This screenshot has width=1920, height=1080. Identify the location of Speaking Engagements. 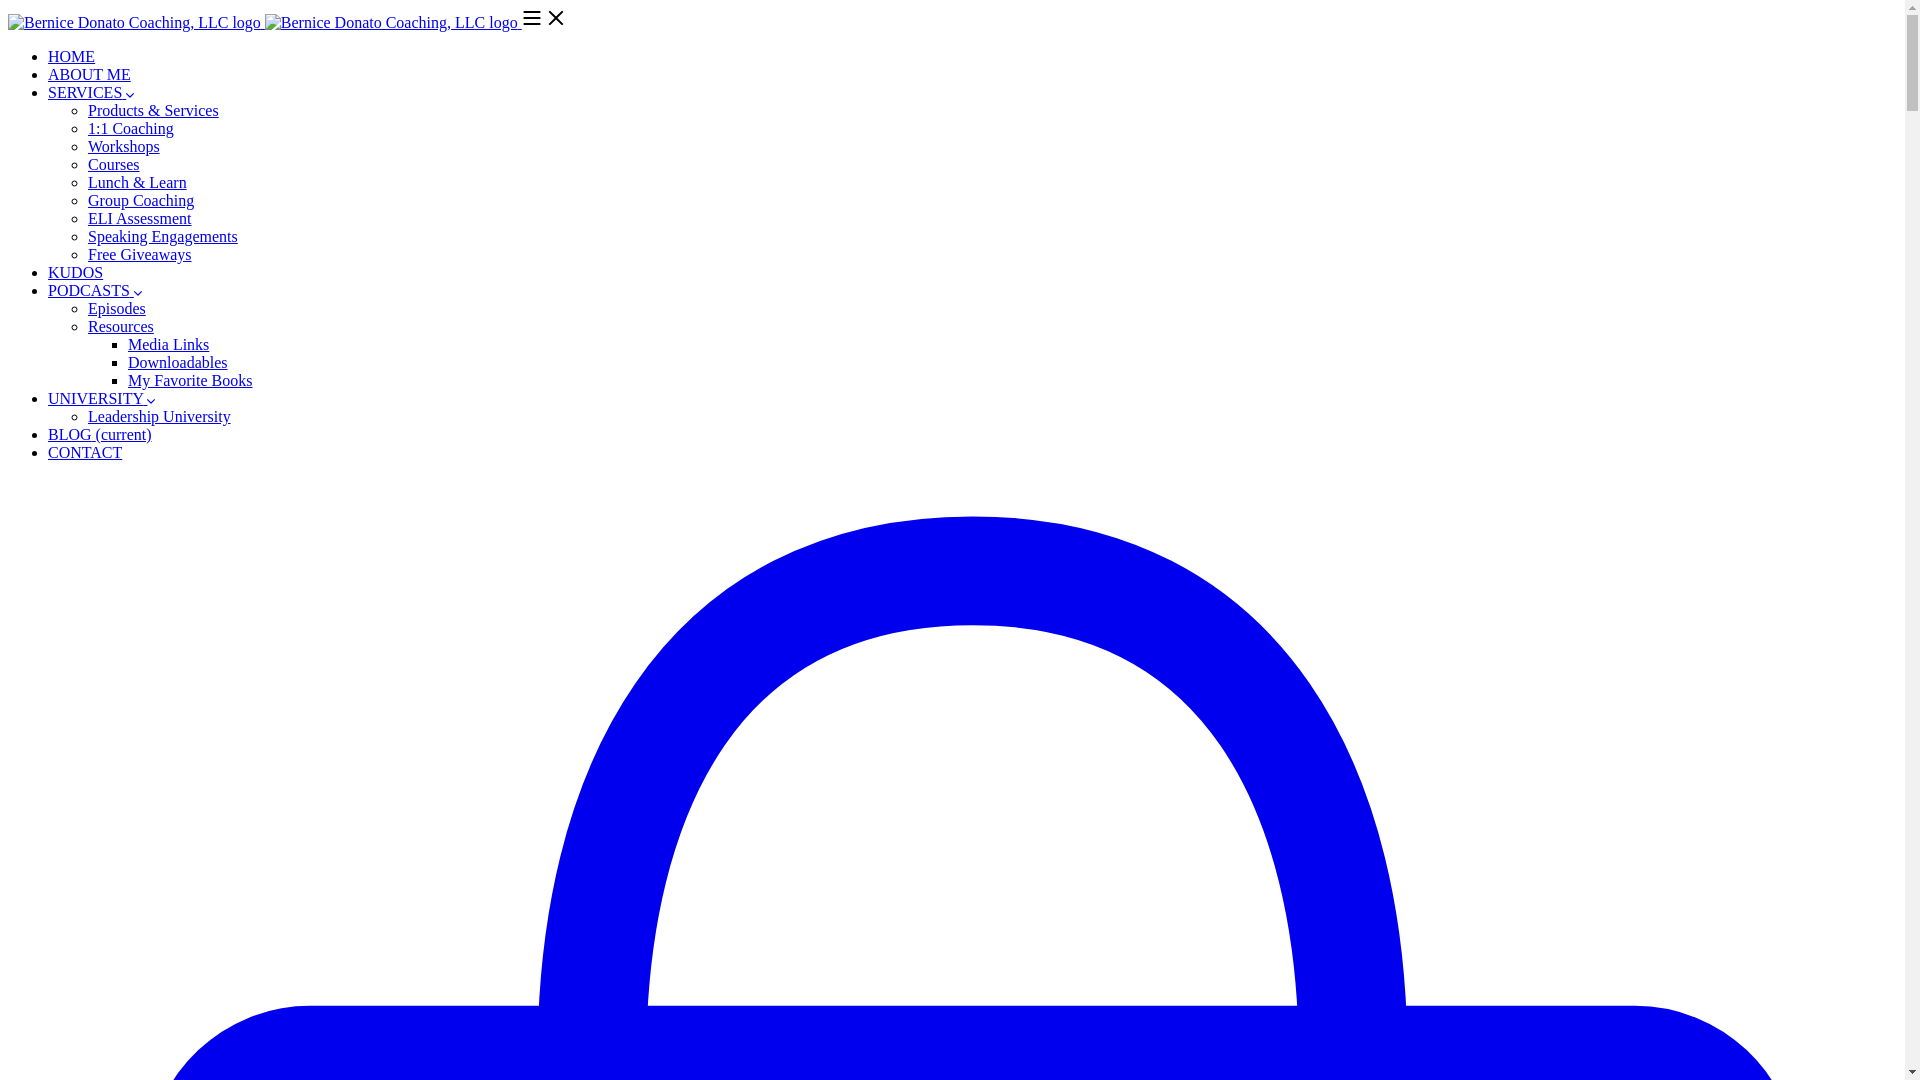
(163, 236).